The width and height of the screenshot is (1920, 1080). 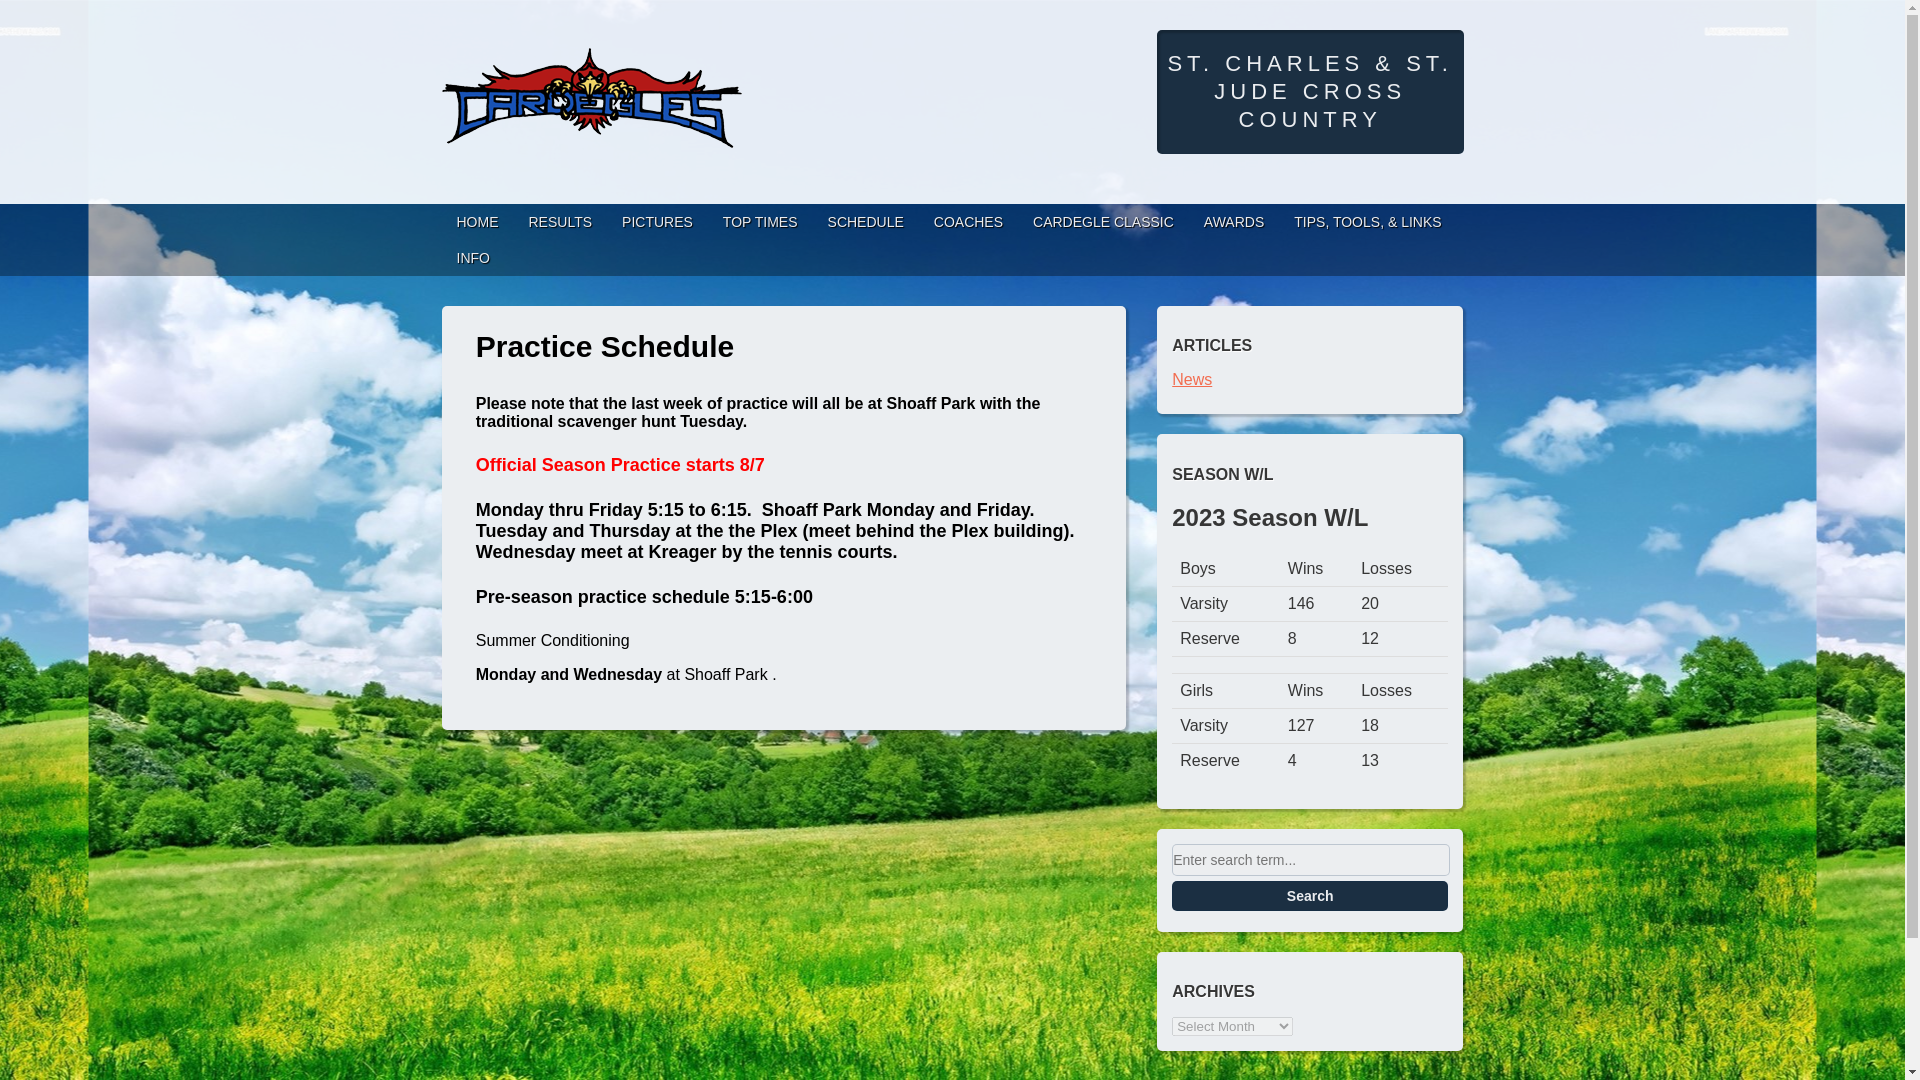 What do you see at coordinates (1102, 222) in the screenshot?
I see `CARDEGLE CLASSIC` at bounding box center [1102, 222].